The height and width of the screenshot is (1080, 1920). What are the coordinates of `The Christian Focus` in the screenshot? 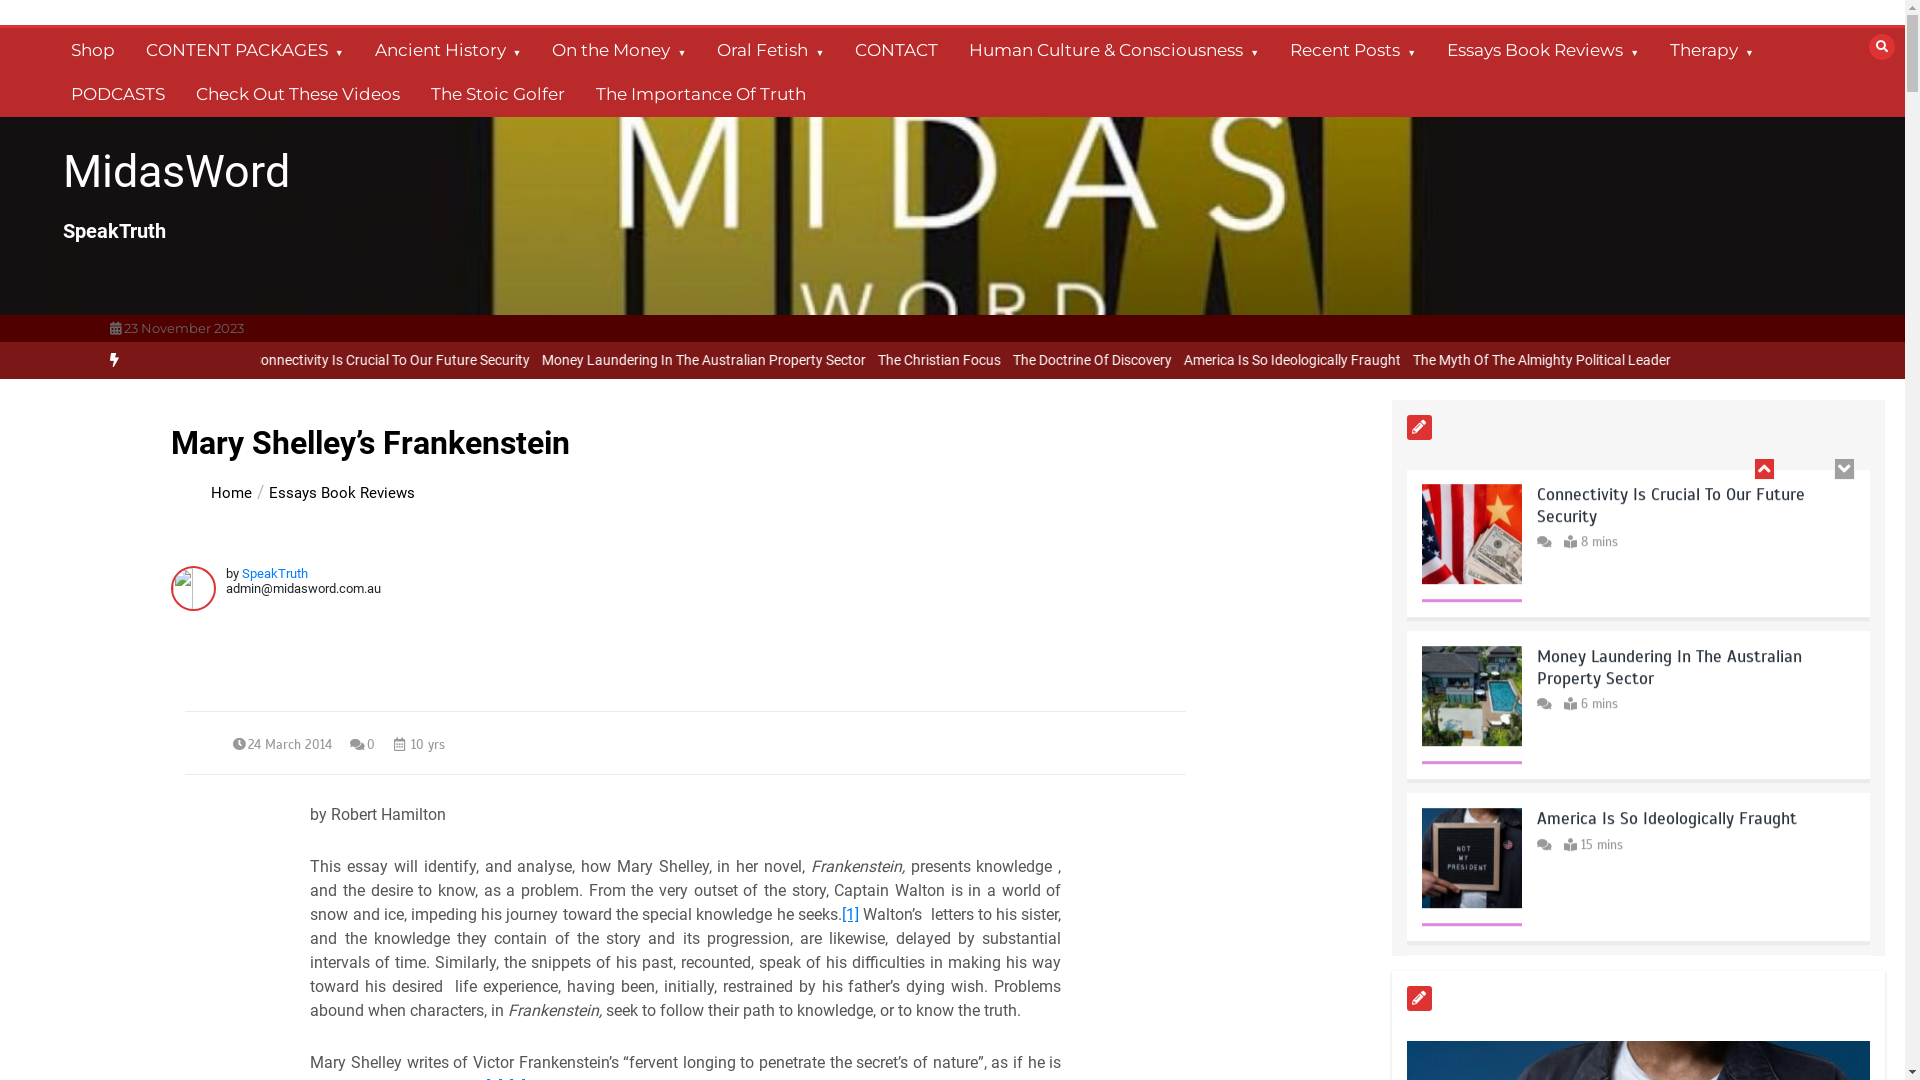 It's located at (260, 360).